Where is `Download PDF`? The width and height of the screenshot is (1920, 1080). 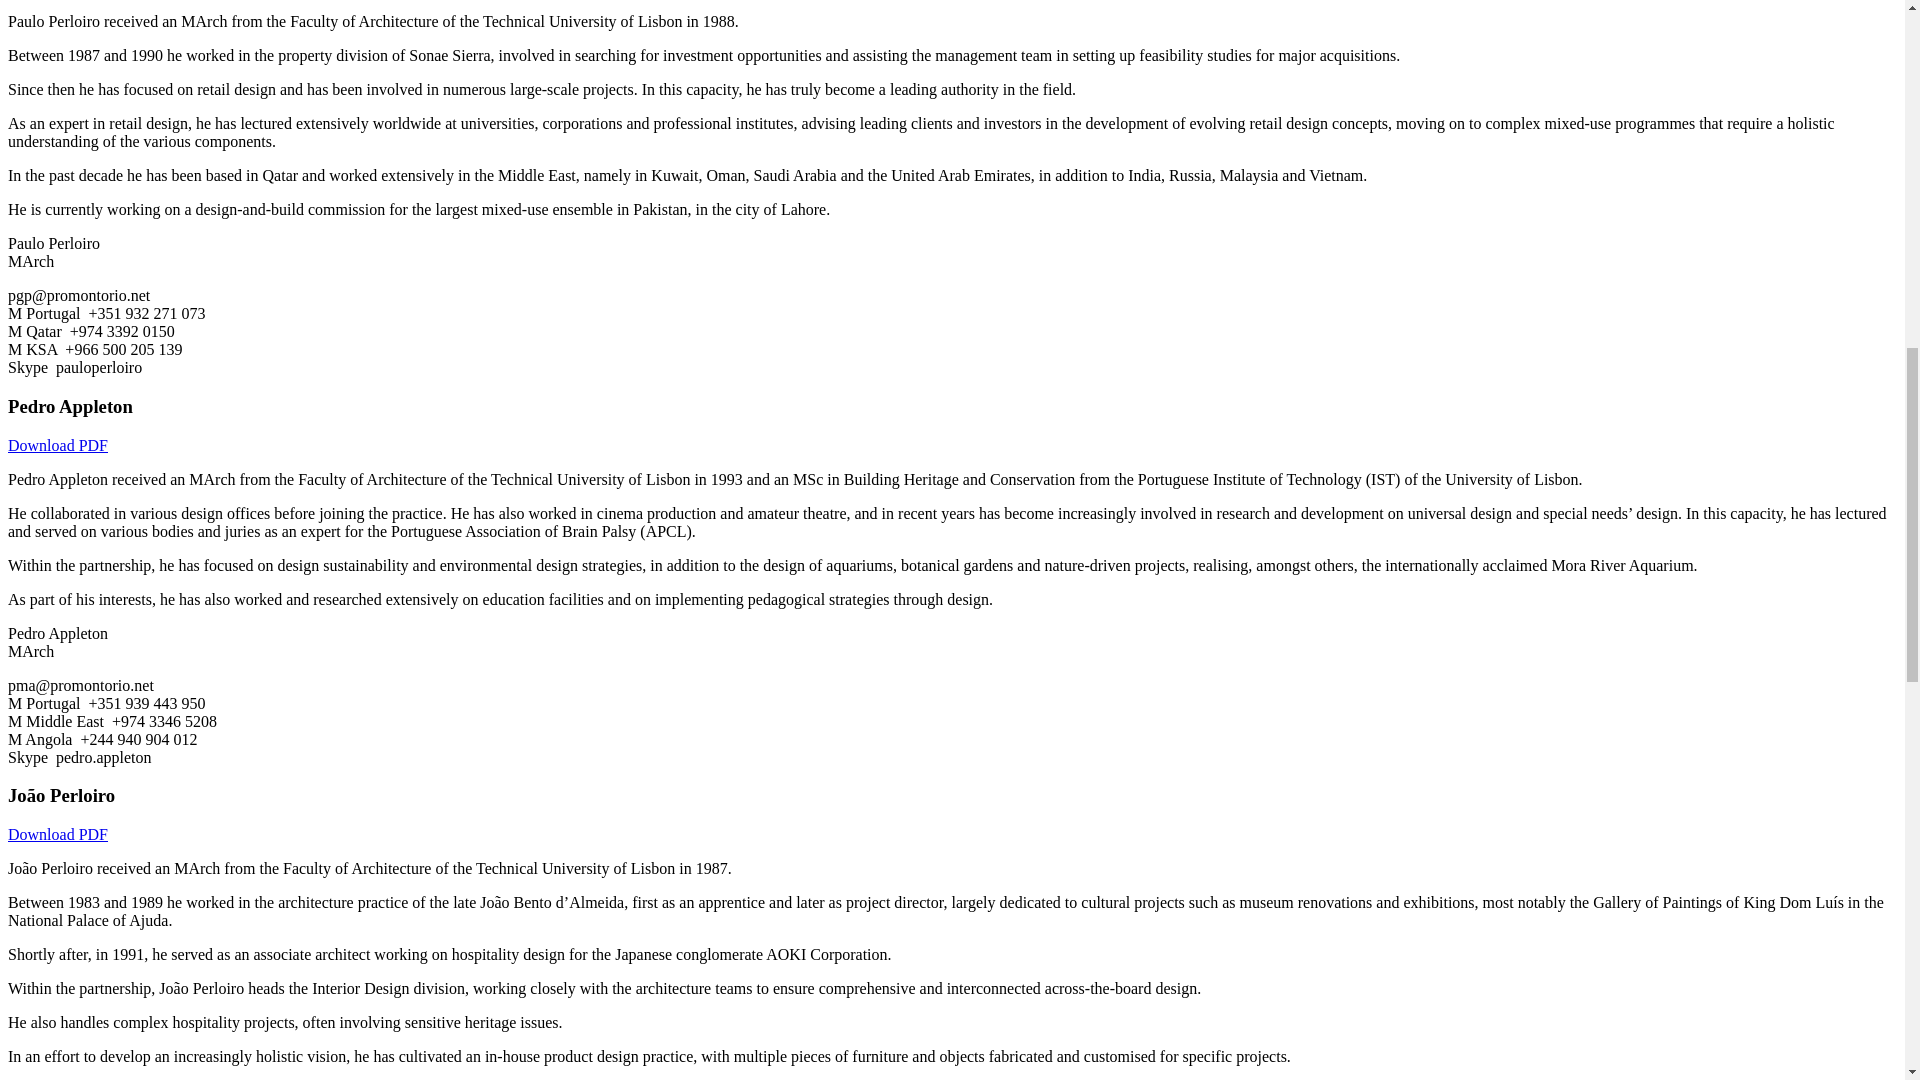 Download PDF is located at coordinates (57, 445).